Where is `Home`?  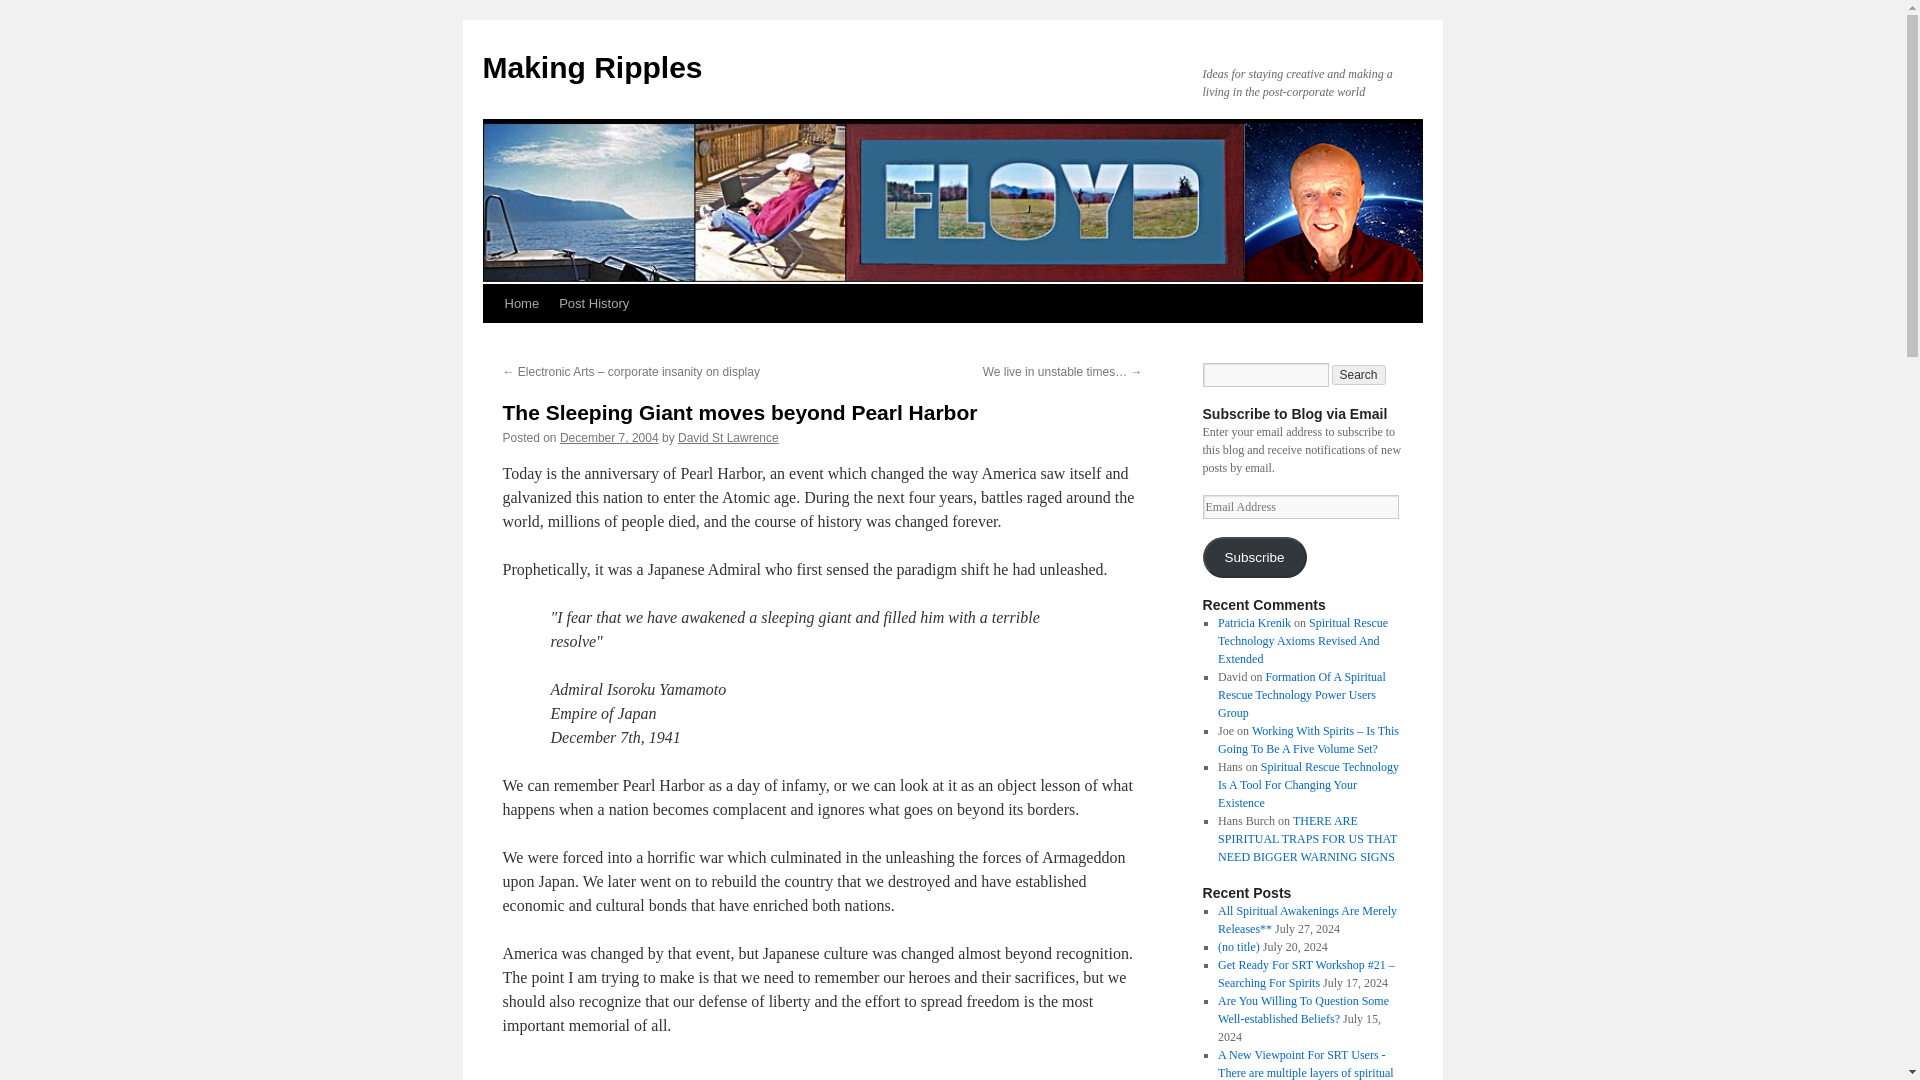 Home is located at coordinates (521, 304).